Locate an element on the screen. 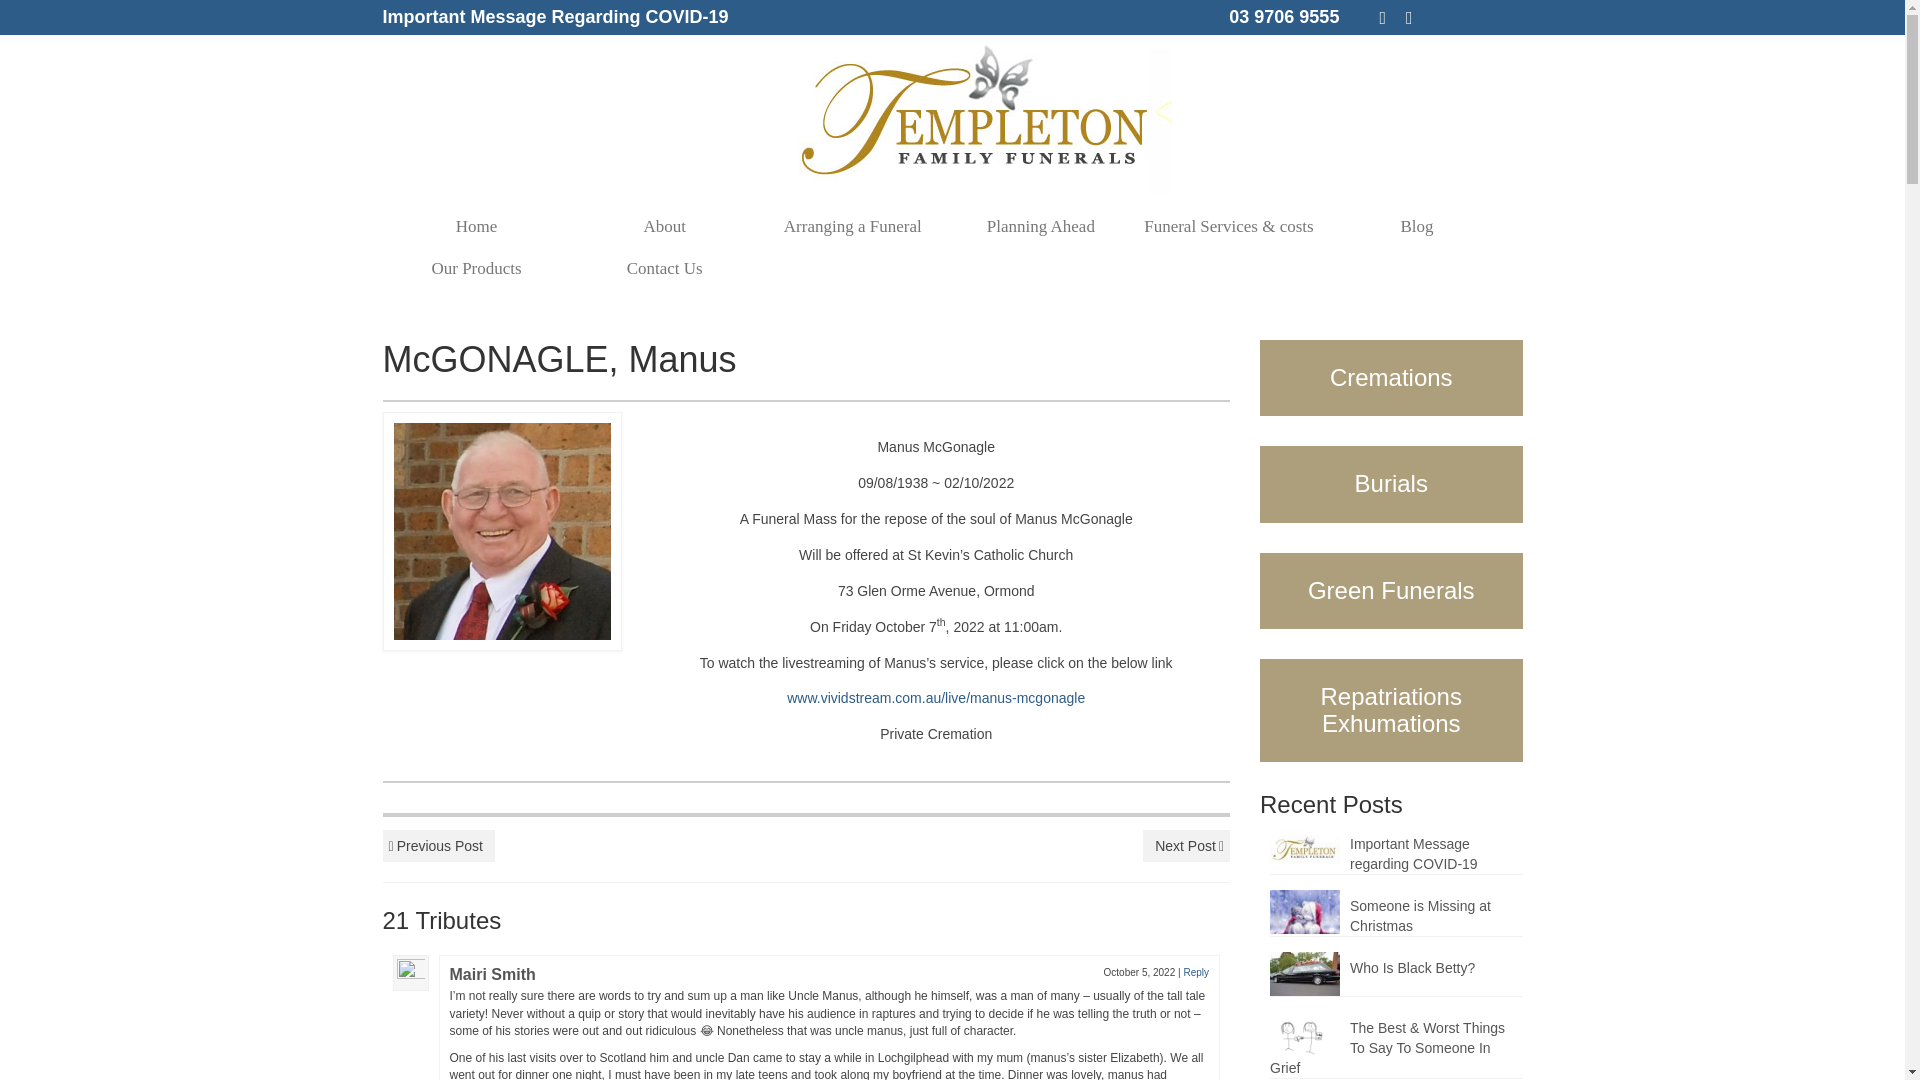 Image resolution: width=1920 pixels, height=1080 pixels. Home is located at coordinates (476, 227).